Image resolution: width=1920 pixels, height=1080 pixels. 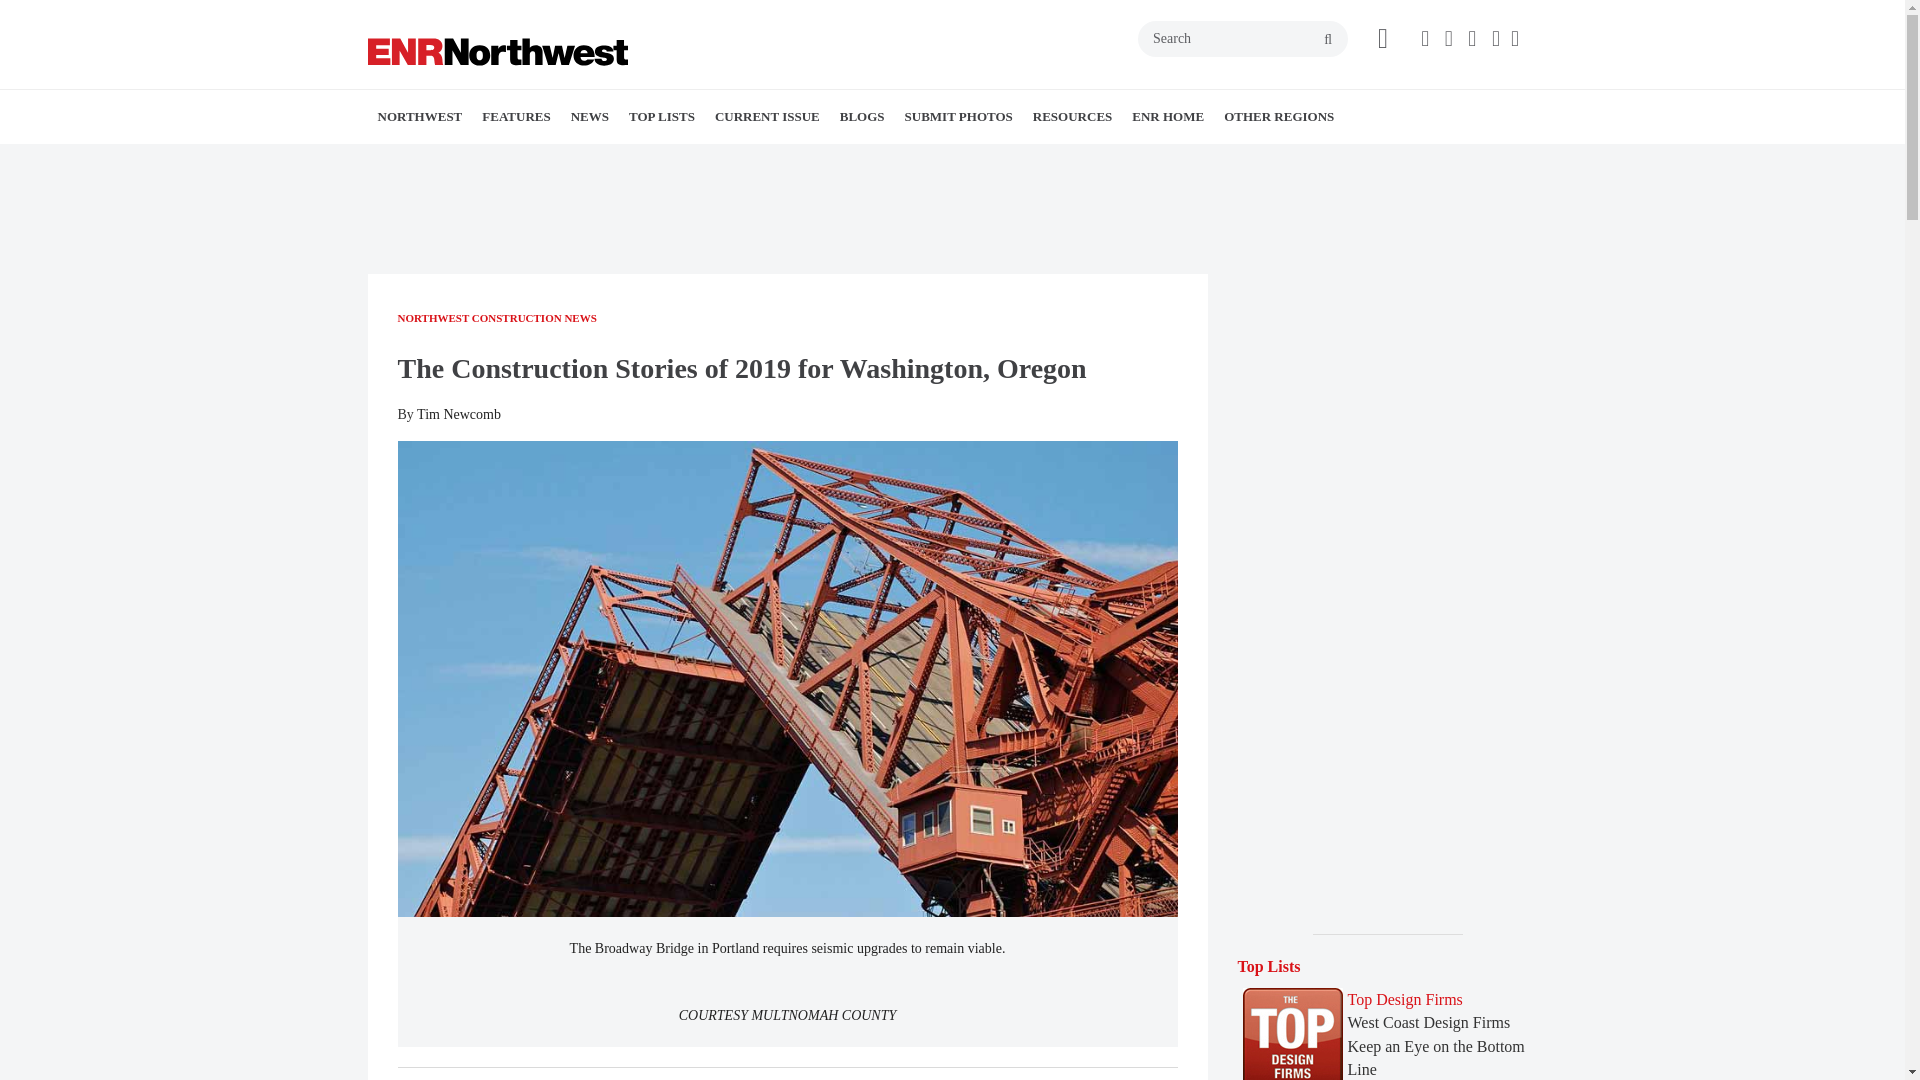 What do you see at coordinates (766, 116) in the screenshot?
I see `CURRENT ISSUE` at bounding box center [766, 116].